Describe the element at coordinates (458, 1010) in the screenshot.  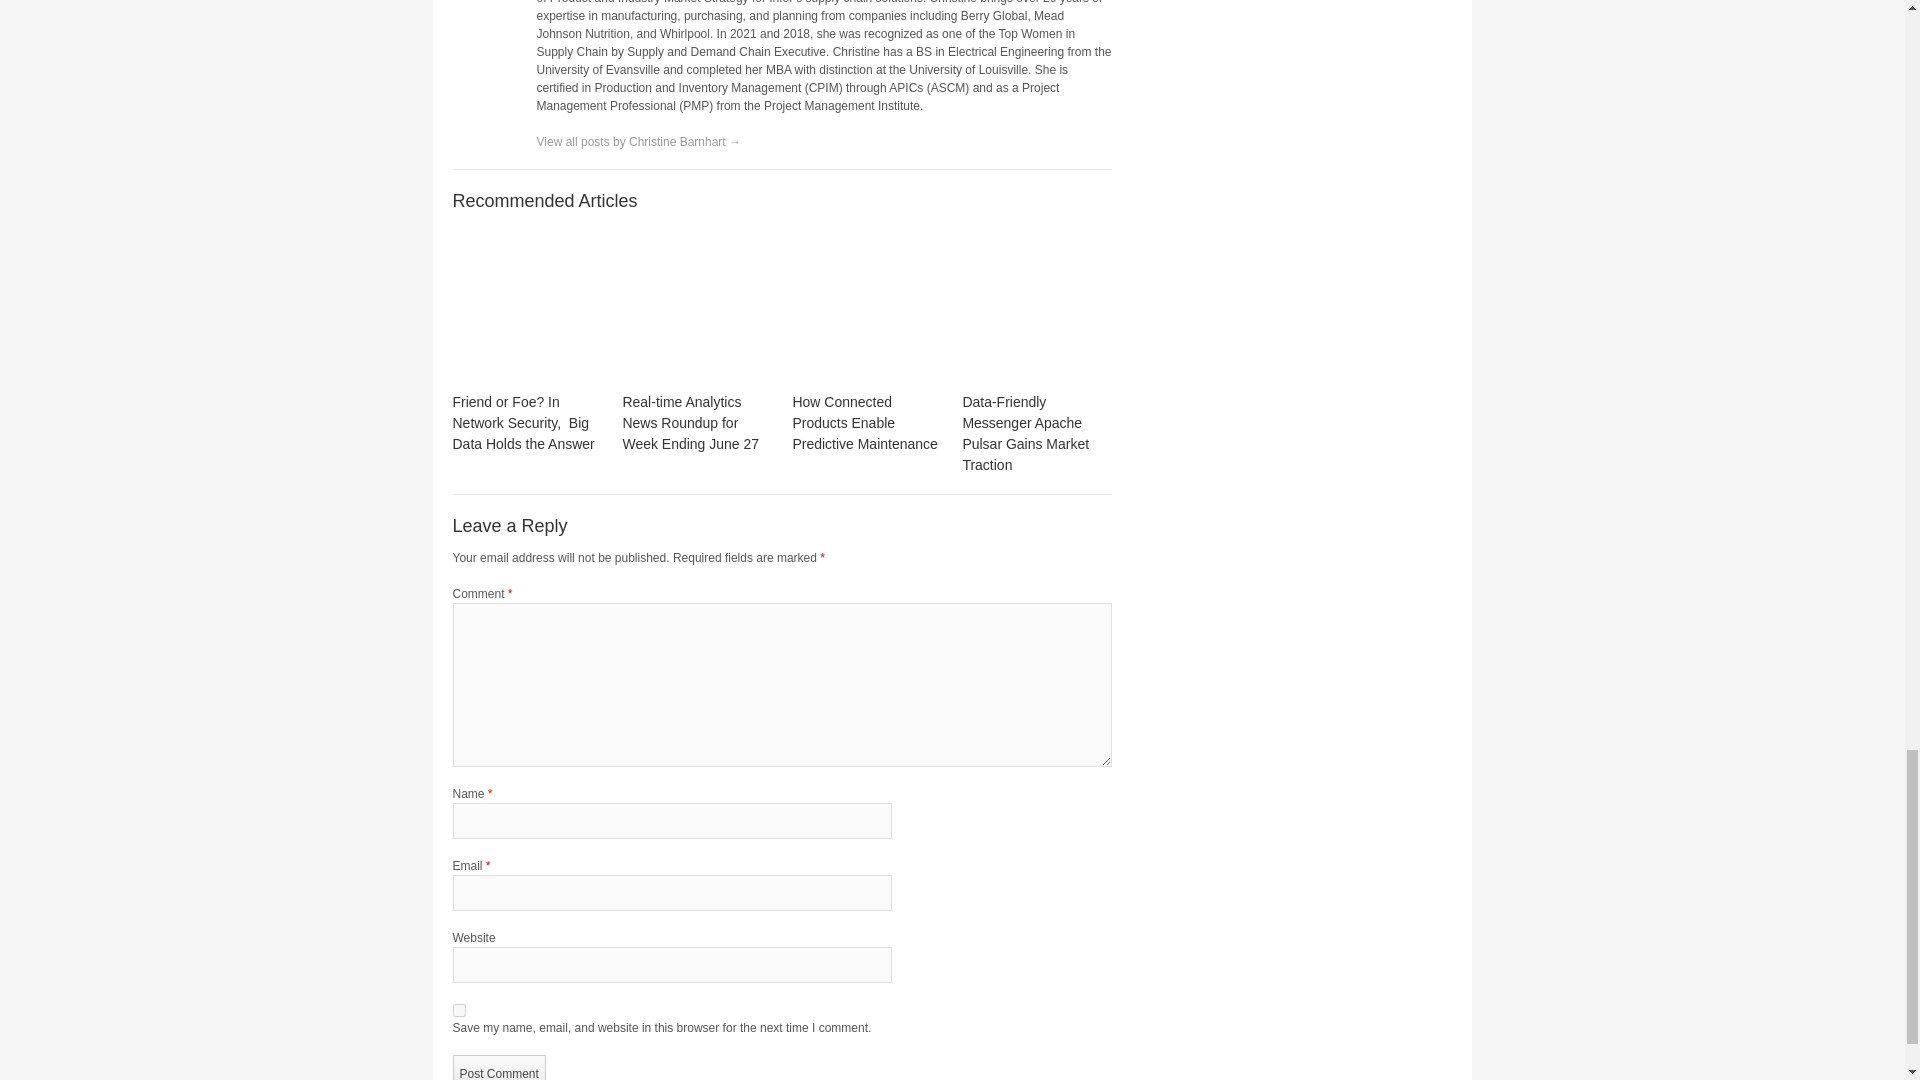
I see `yes` at that location.